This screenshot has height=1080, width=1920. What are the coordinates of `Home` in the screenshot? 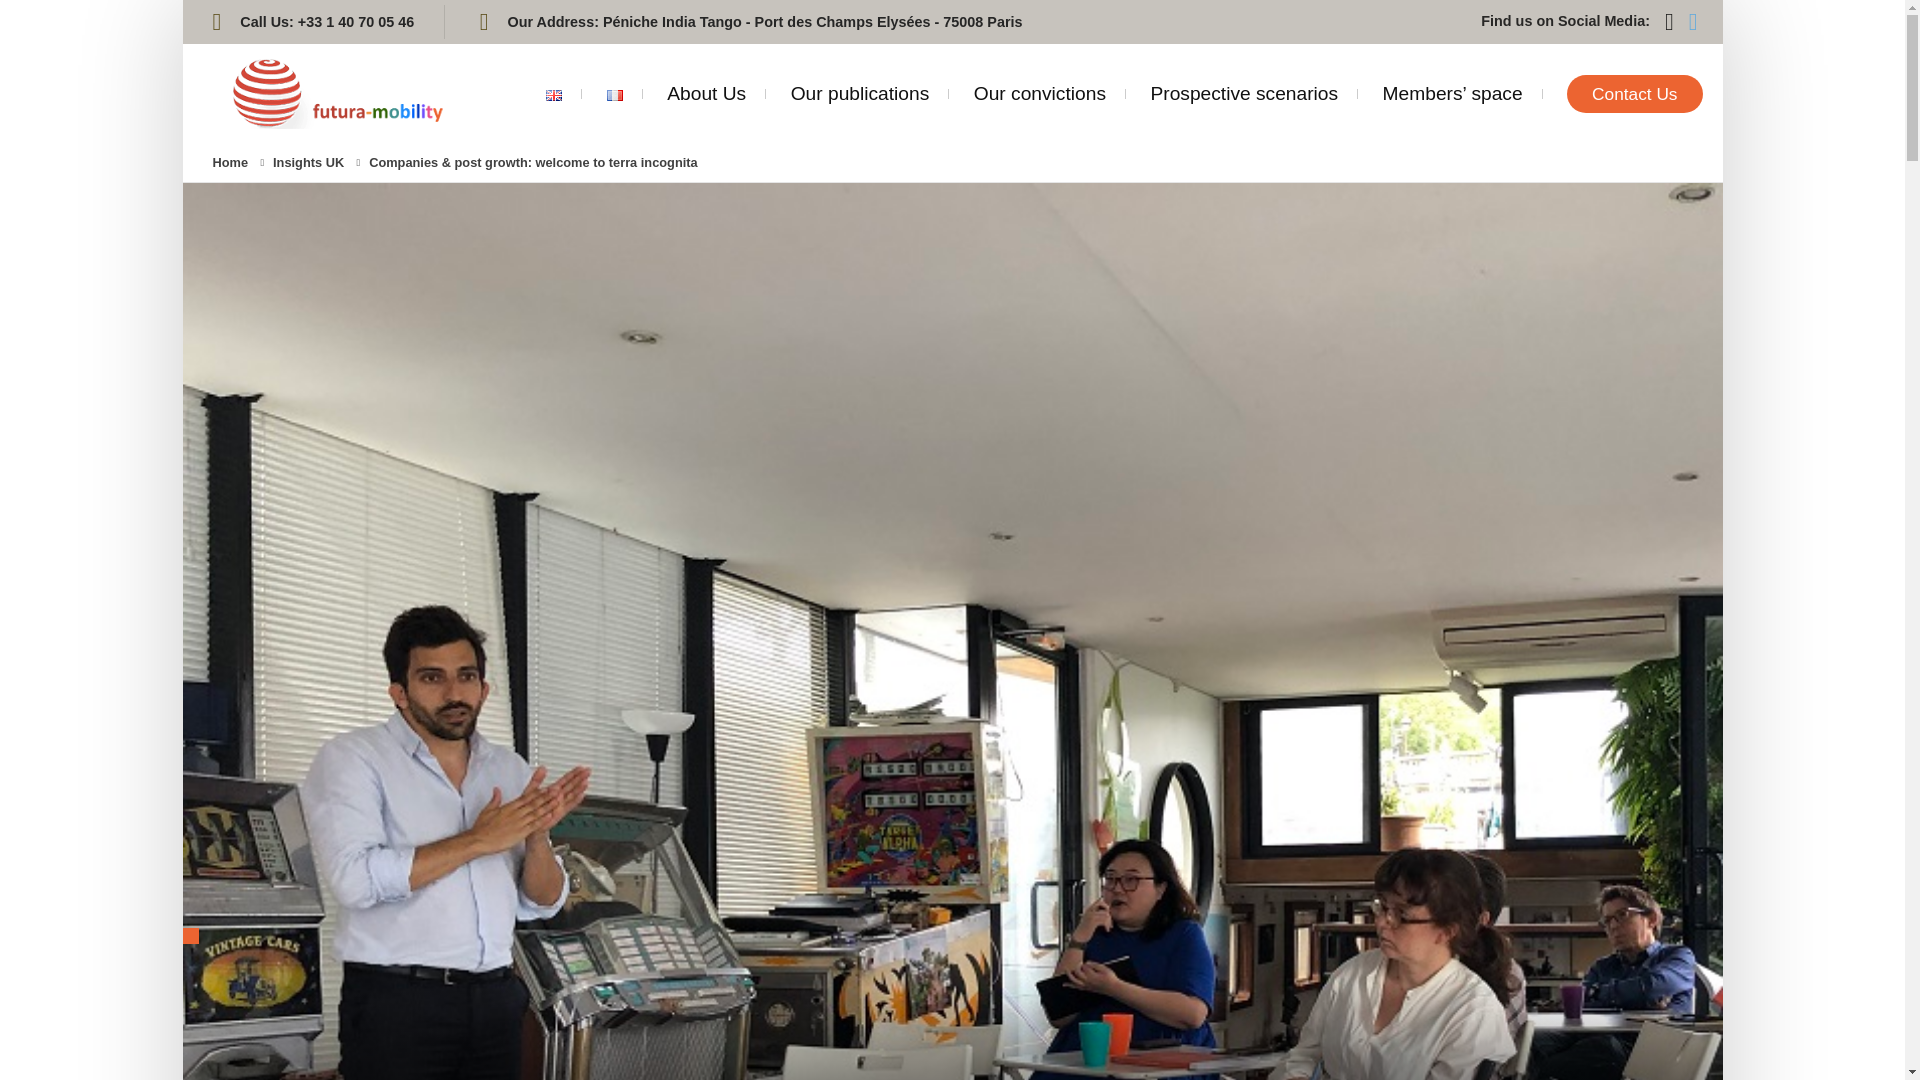 It's located at (229, 162).